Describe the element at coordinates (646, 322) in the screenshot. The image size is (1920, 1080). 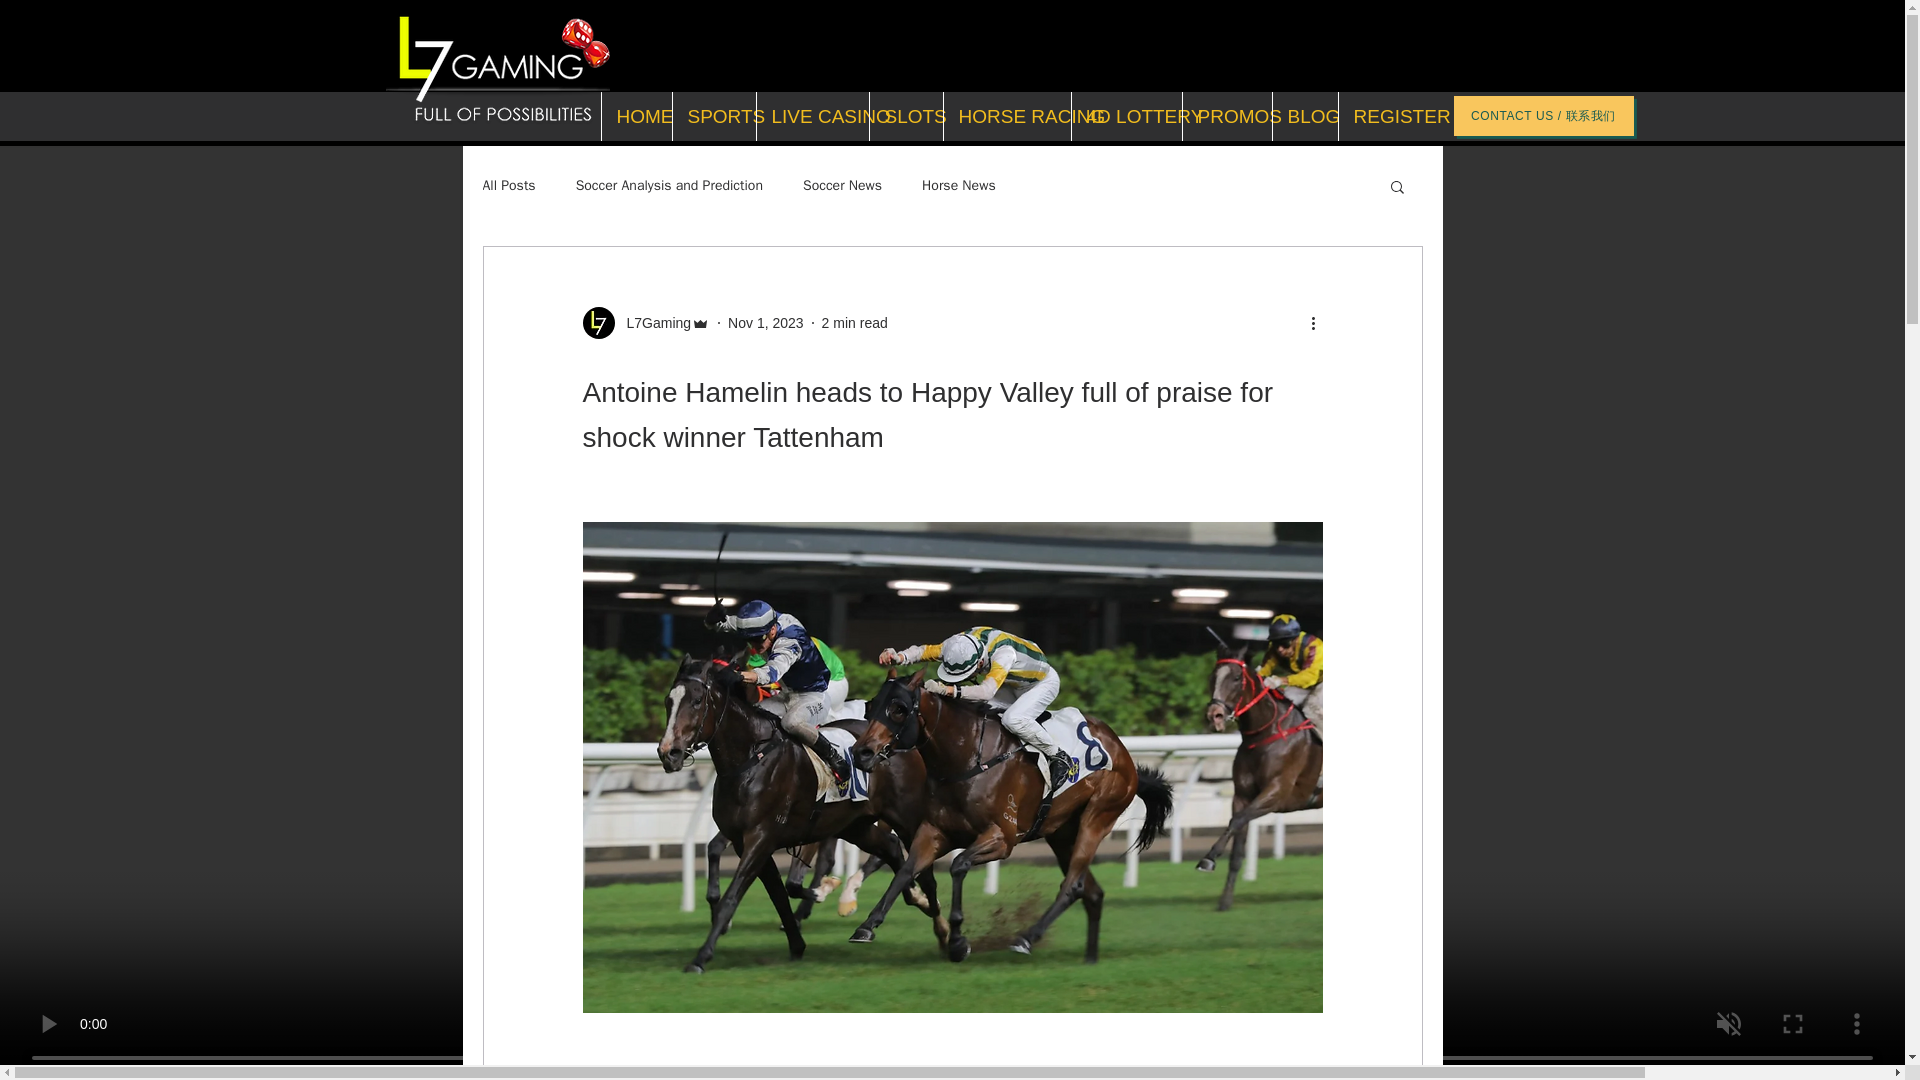
I see `L7Gaming` at that location.